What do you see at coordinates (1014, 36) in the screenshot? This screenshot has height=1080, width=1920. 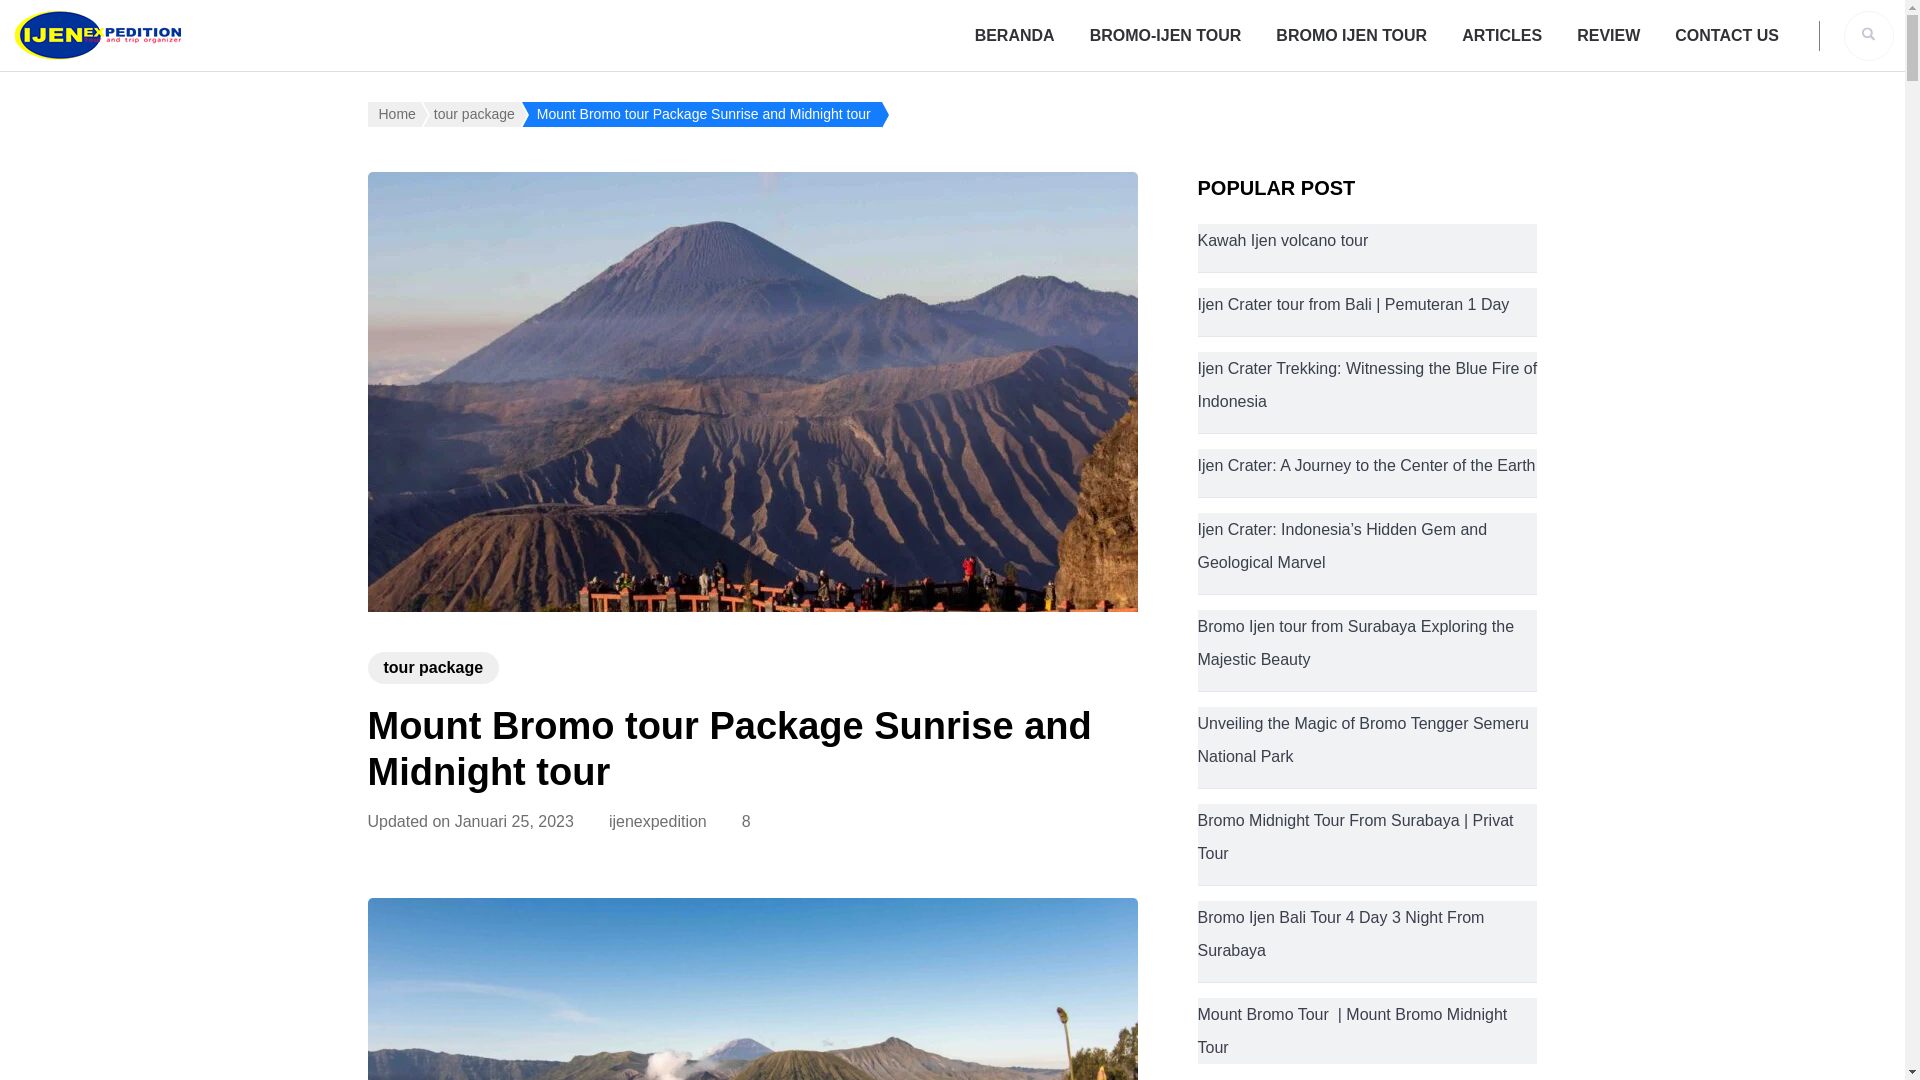 I see `BERANDA` at bounding box center [1014, 36].